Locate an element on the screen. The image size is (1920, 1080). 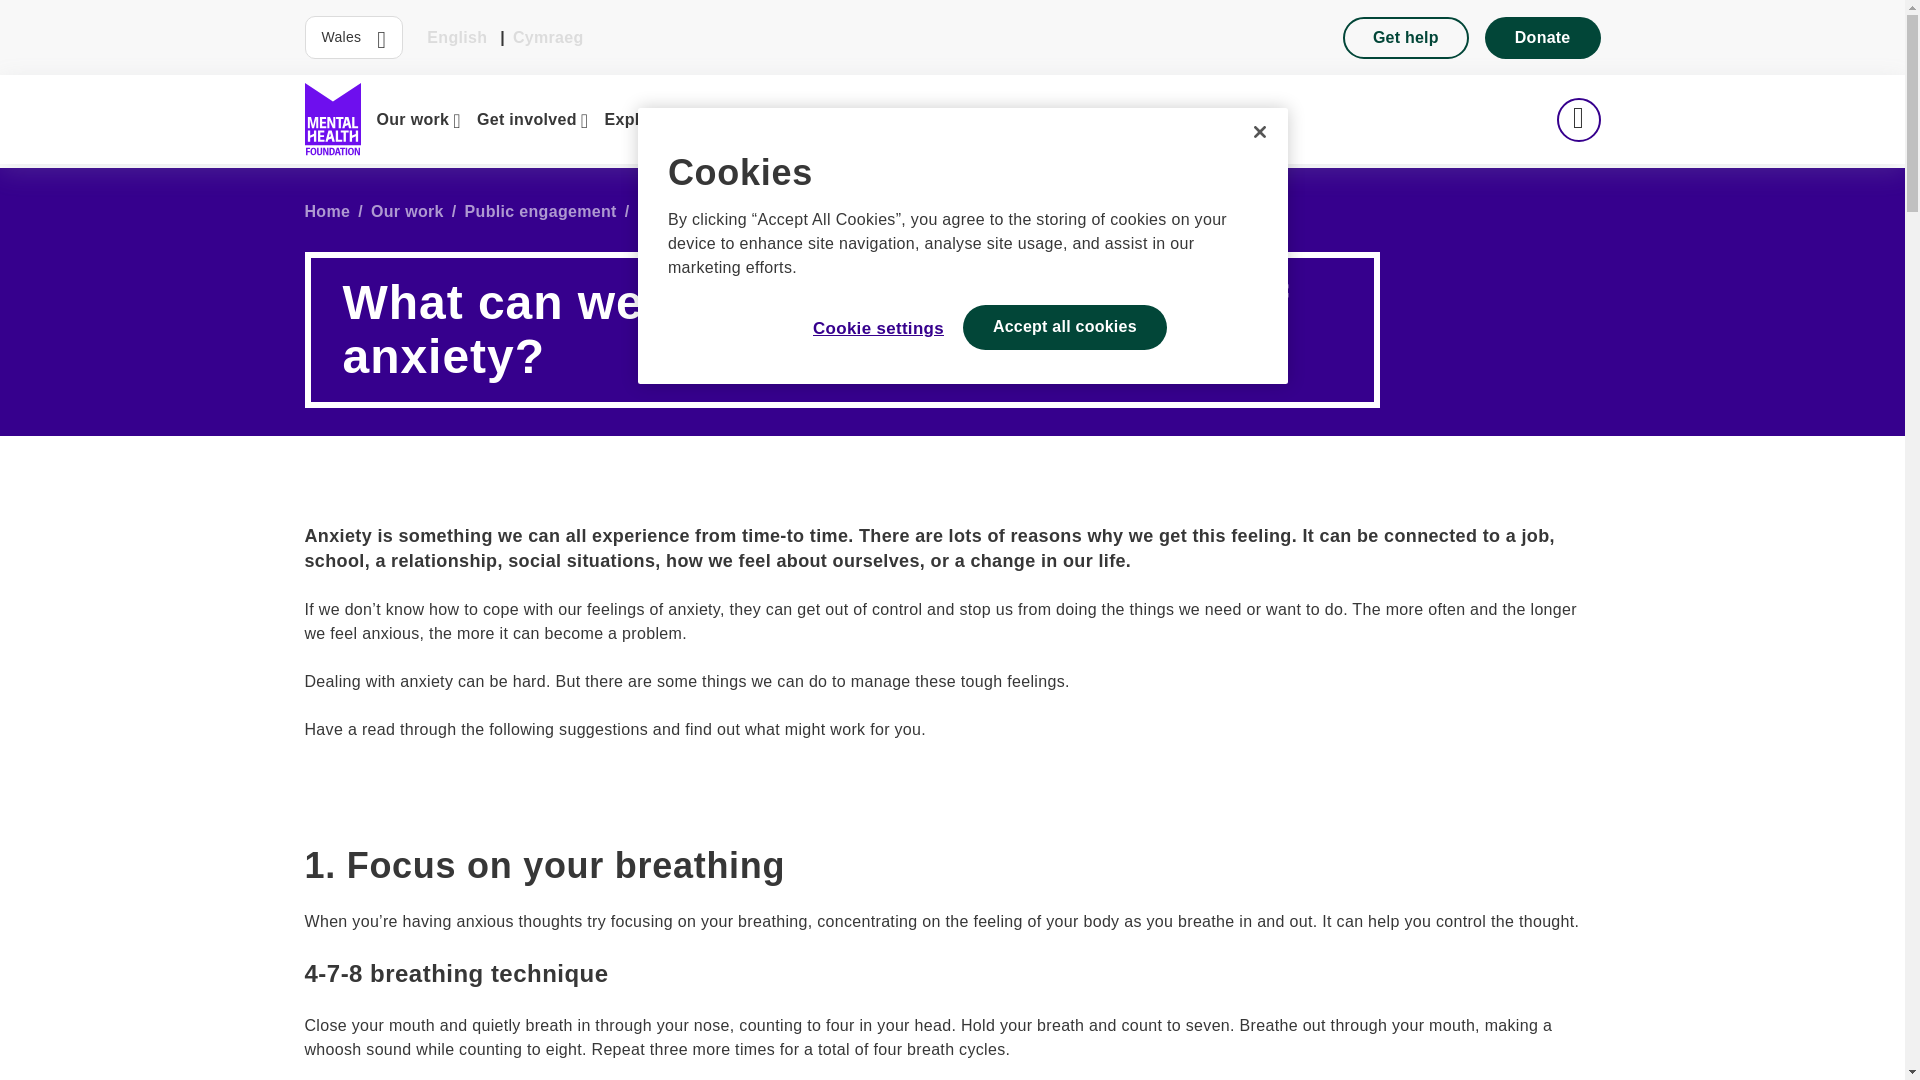
Our work is located at coordinates (418, 119).